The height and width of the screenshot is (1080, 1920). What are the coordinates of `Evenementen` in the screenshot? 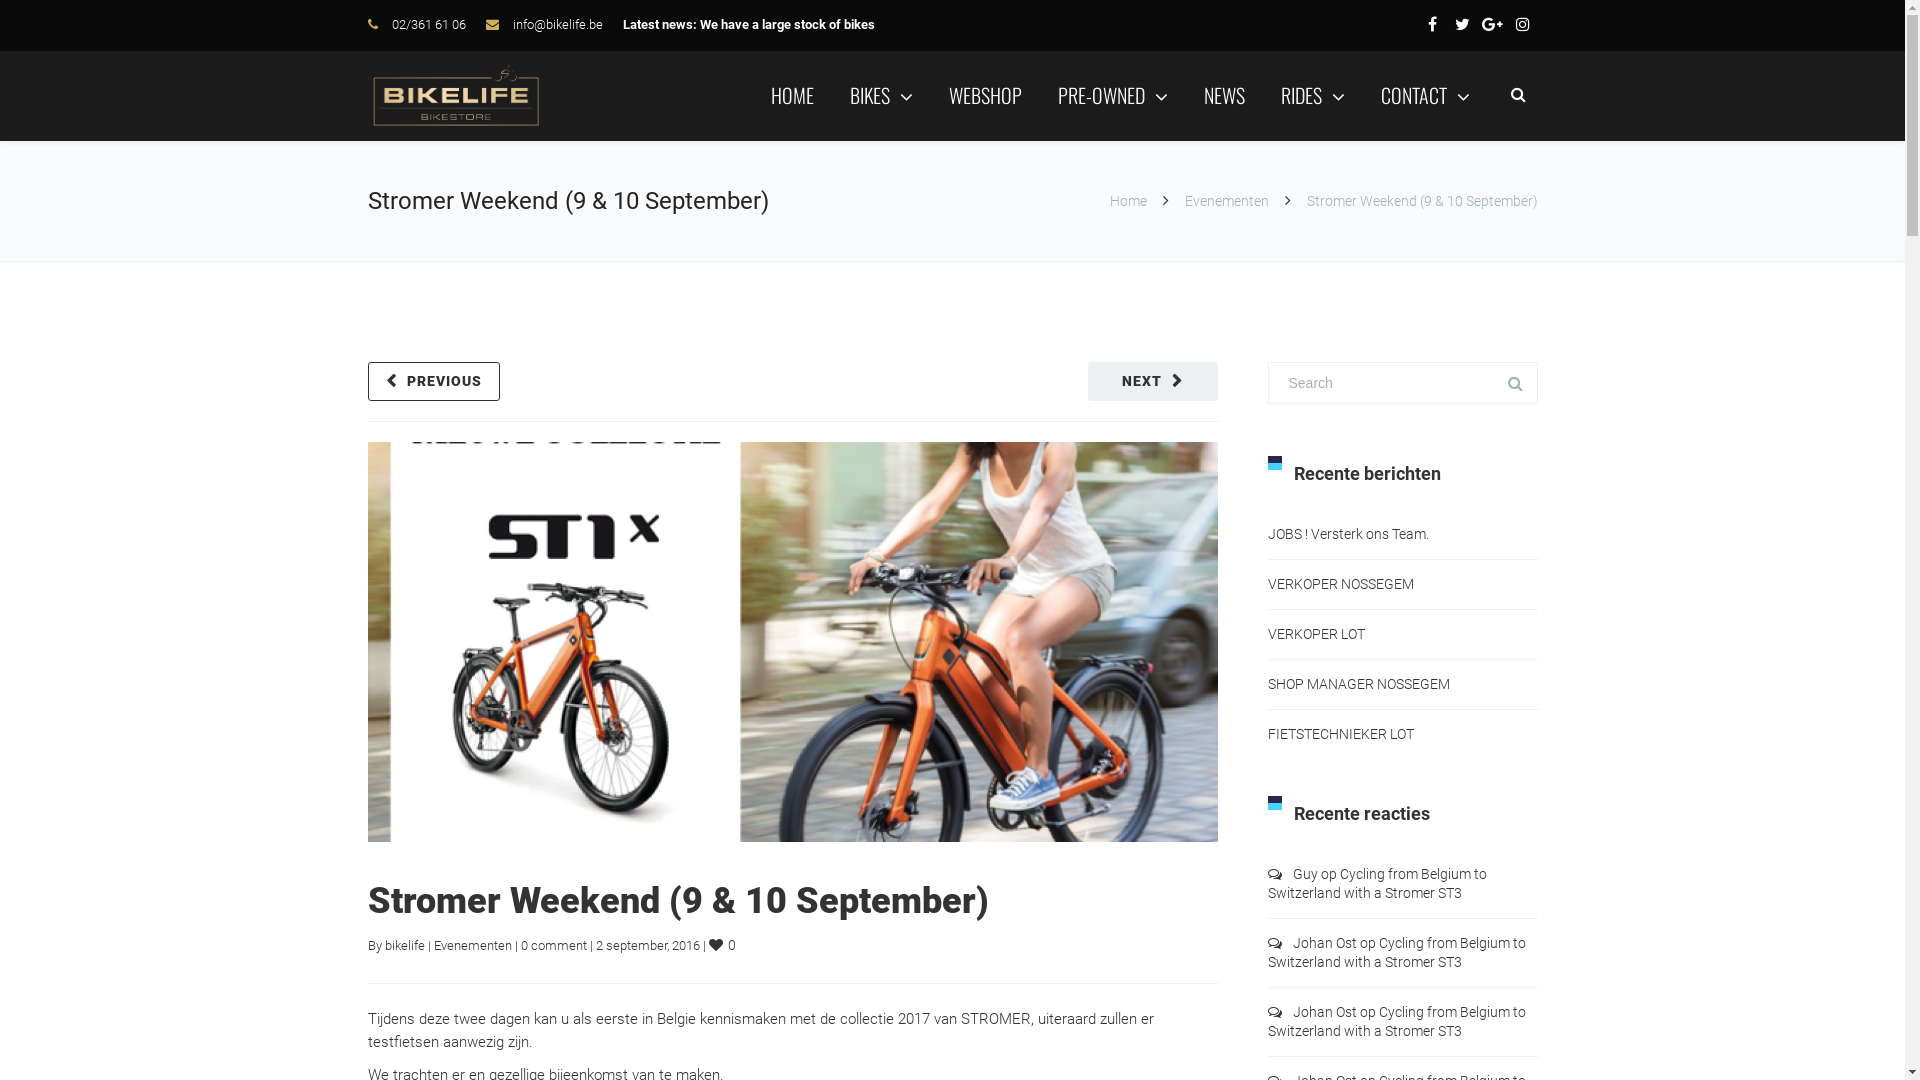 It's located at (473, 946).